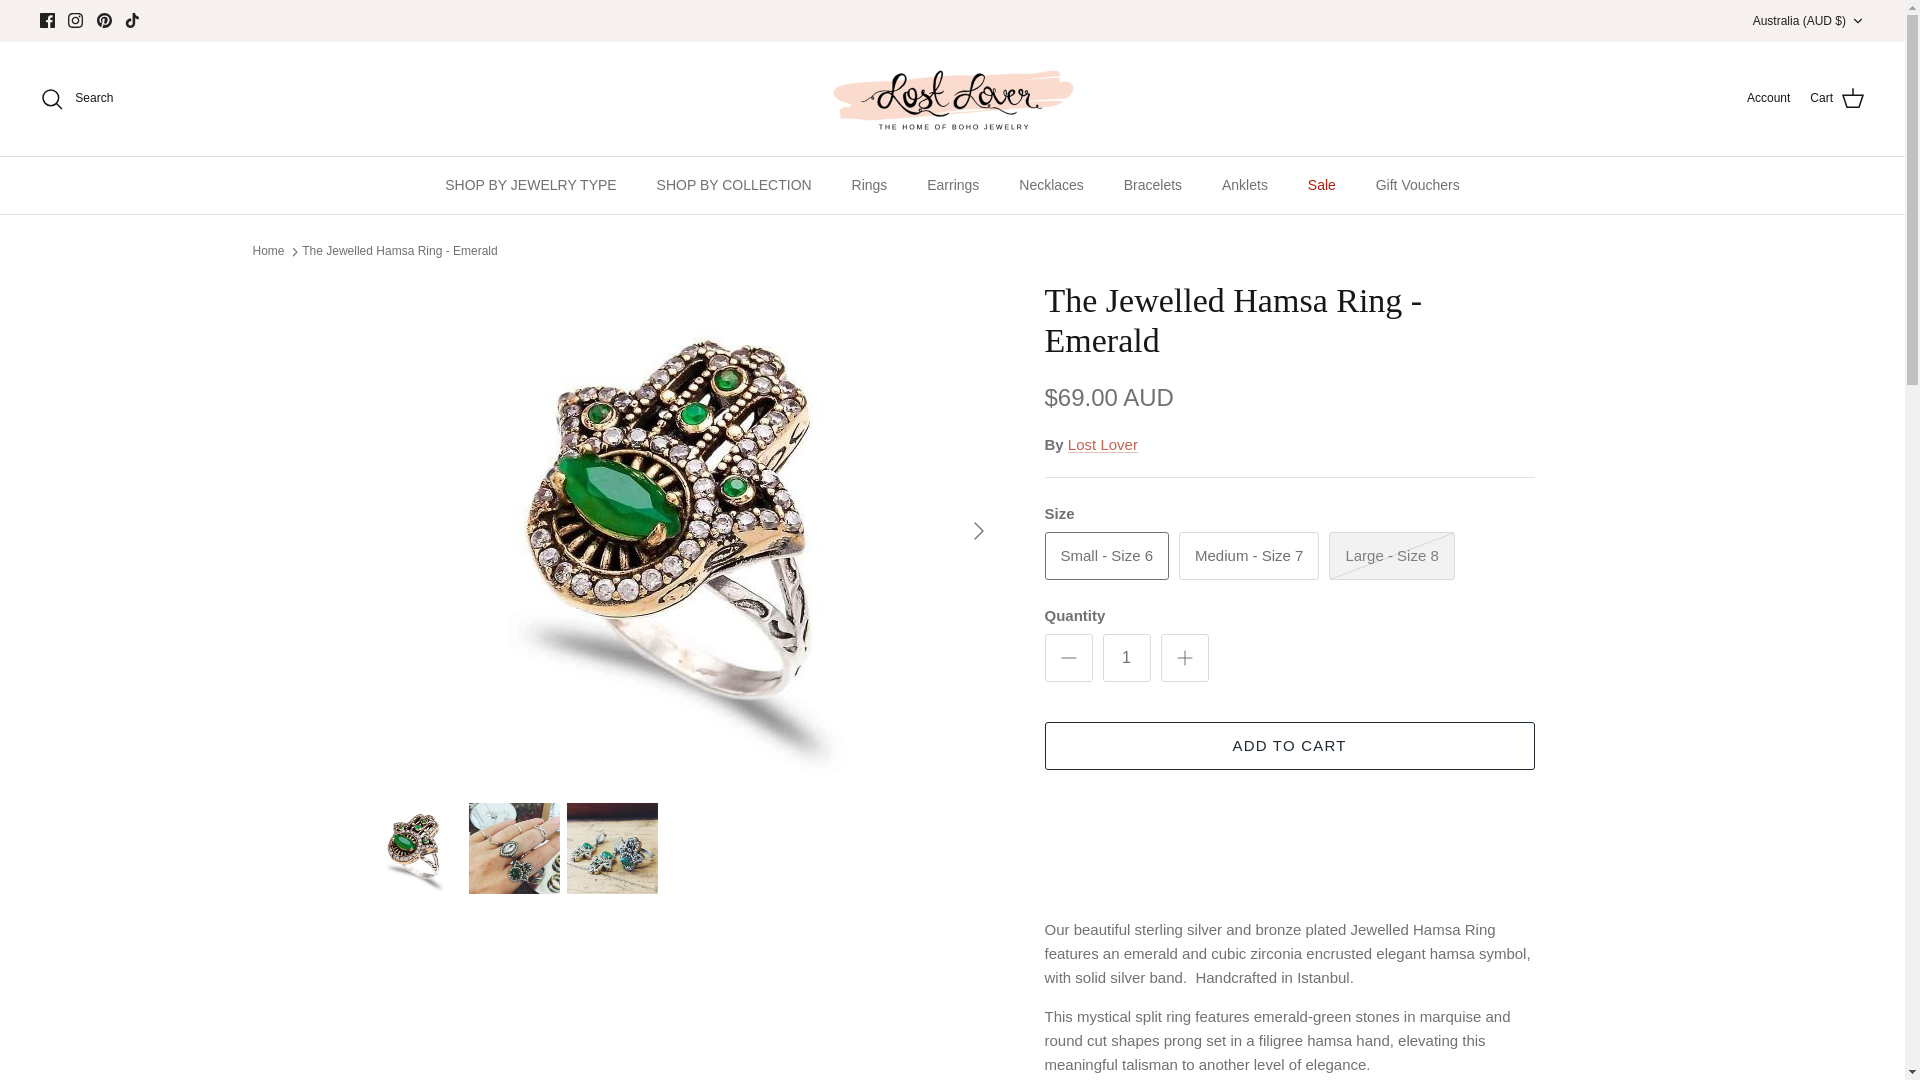 The image size is (1920, 1080). I want to click on Lost Lover, so click(953, 99).